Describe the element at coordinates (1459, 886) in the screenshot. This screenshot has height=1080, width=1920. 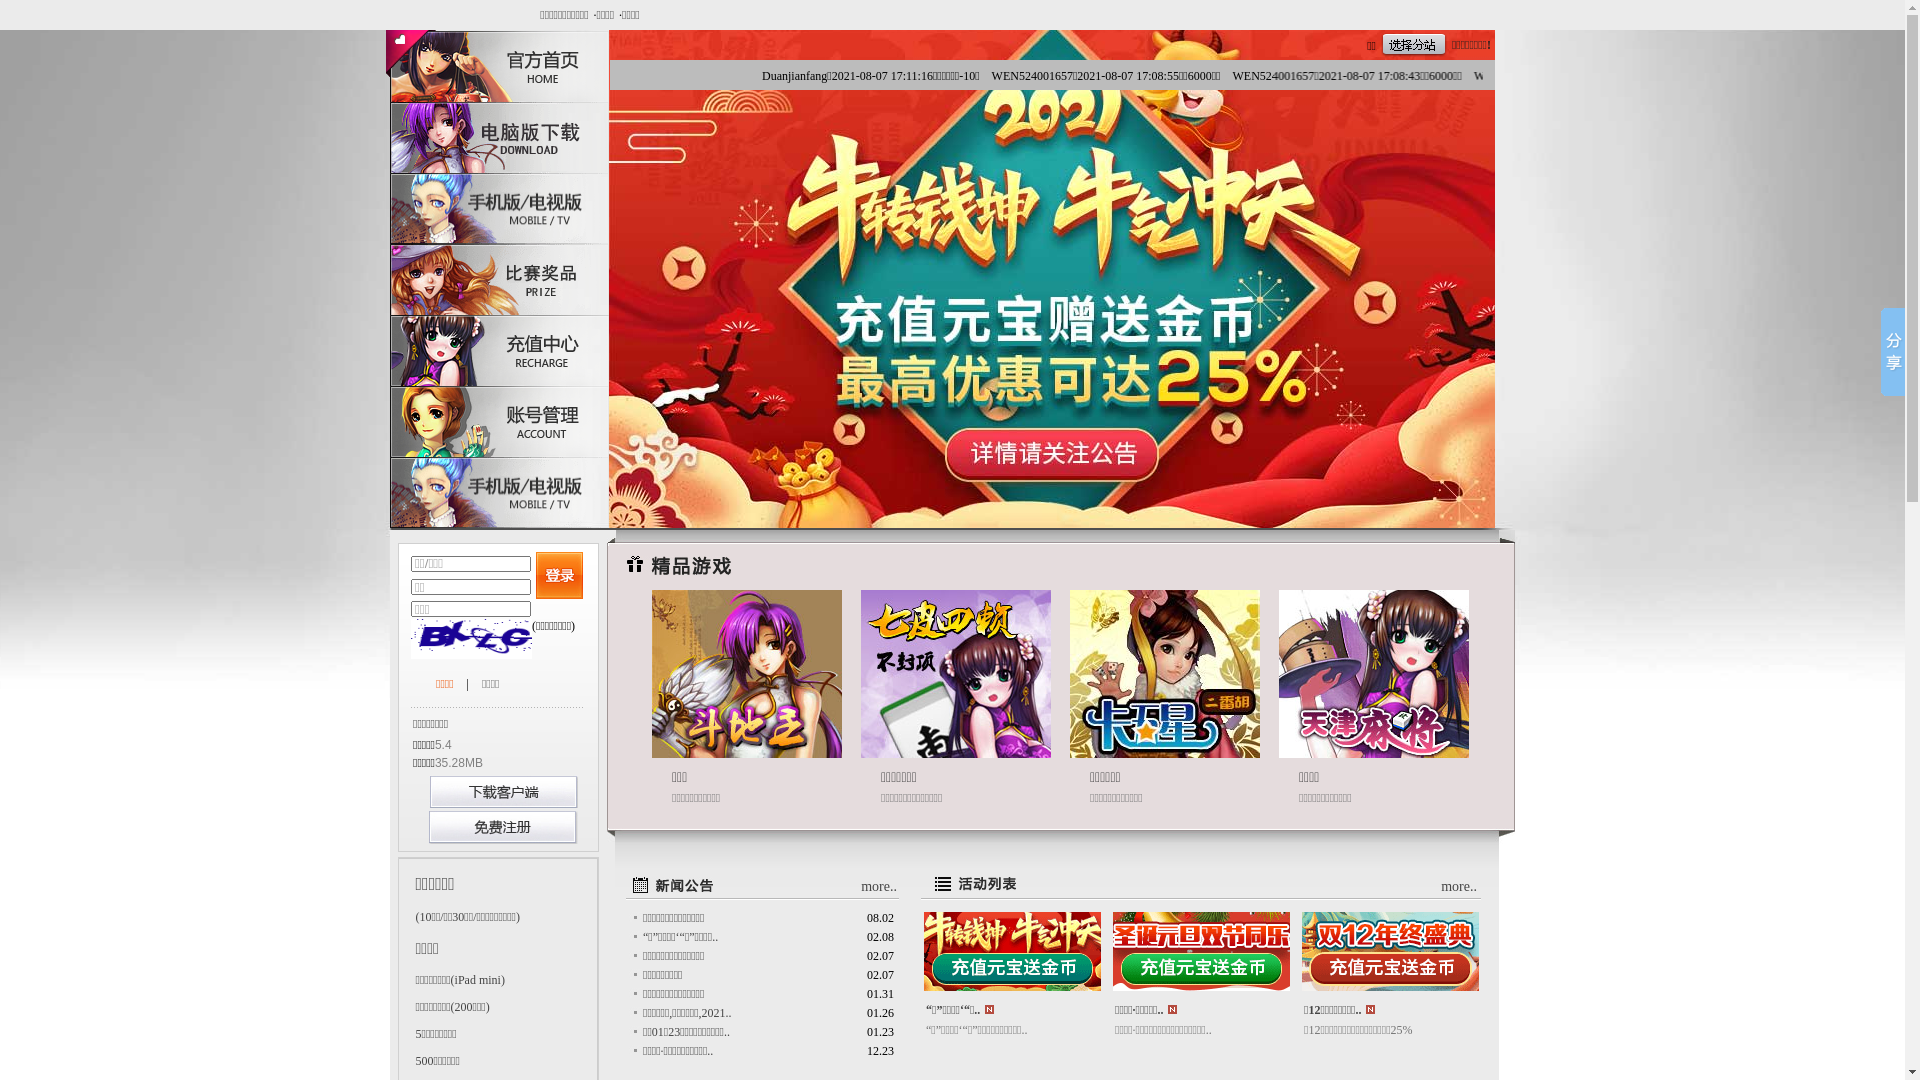
I see `more..` at that location.